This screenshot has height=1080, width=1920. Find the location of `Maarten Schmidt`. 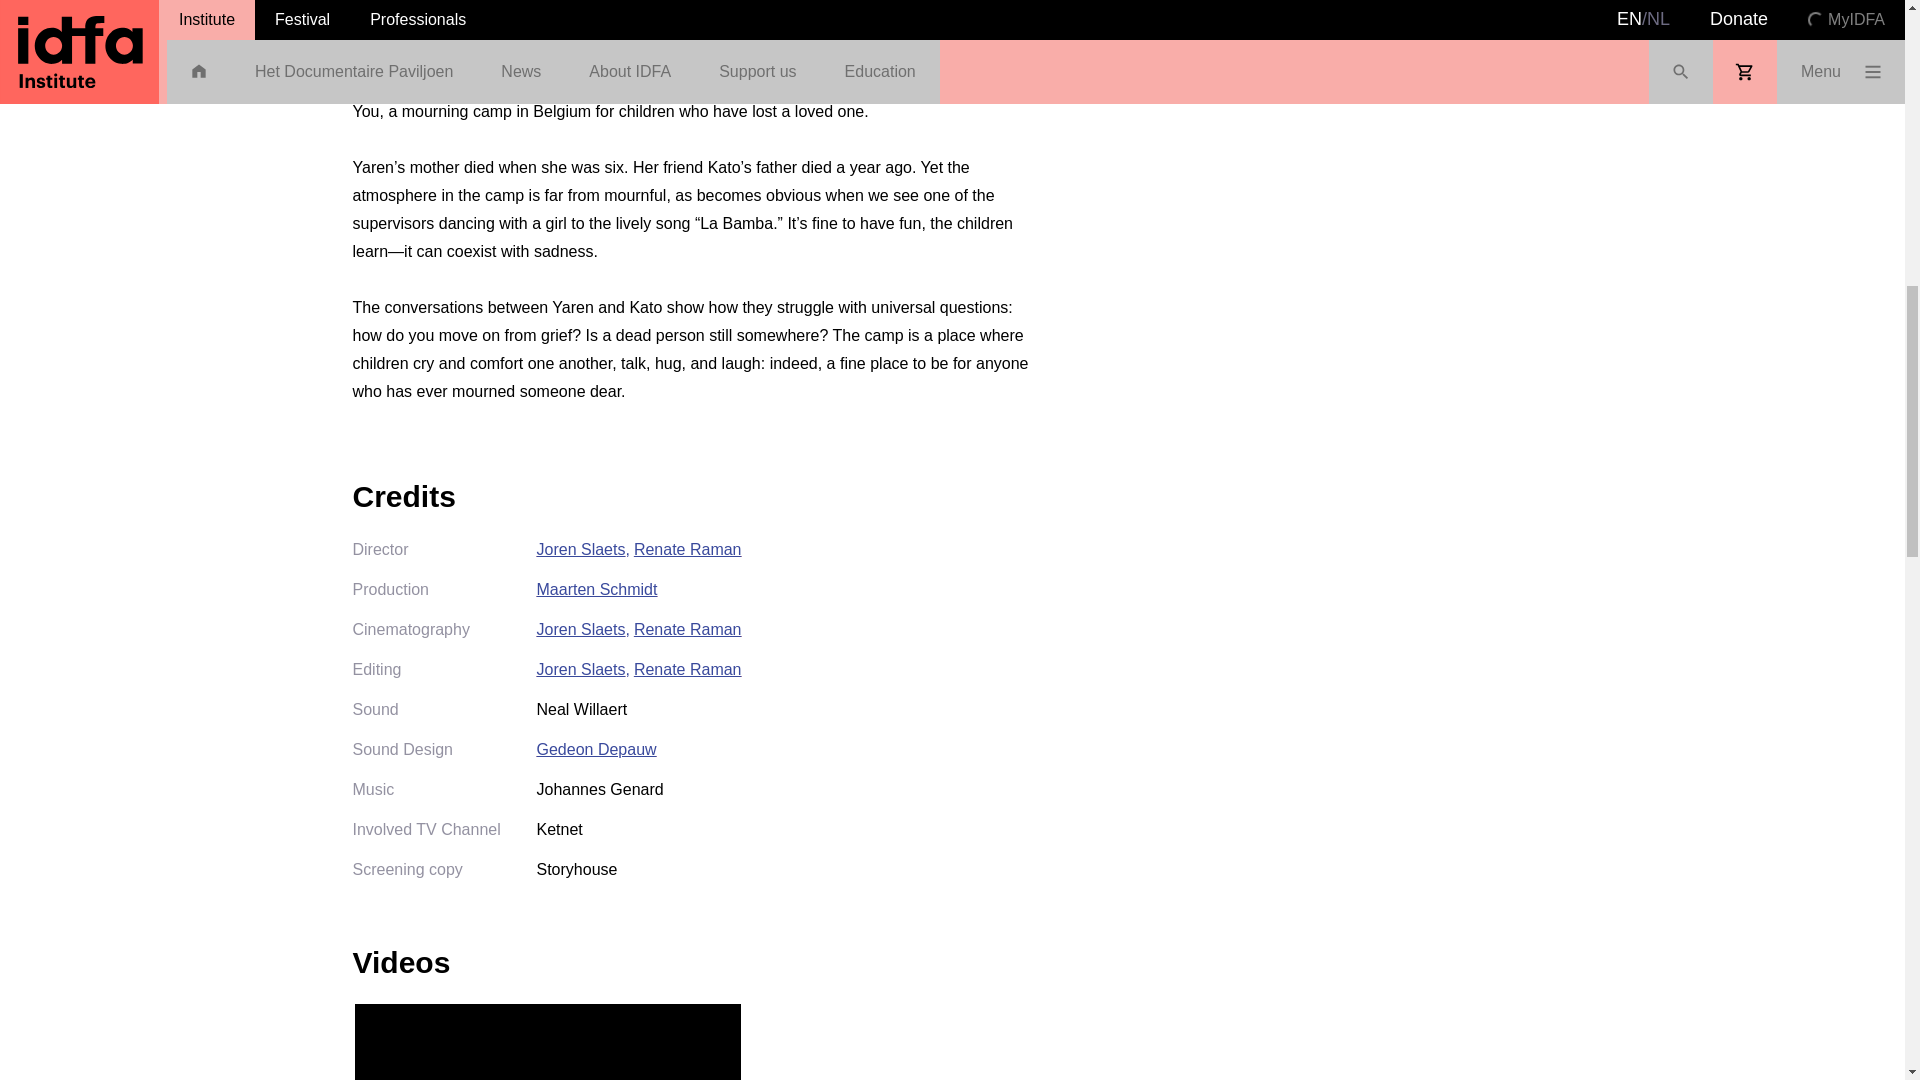

Maarten Schmidt is located at coordinates (596, 589).